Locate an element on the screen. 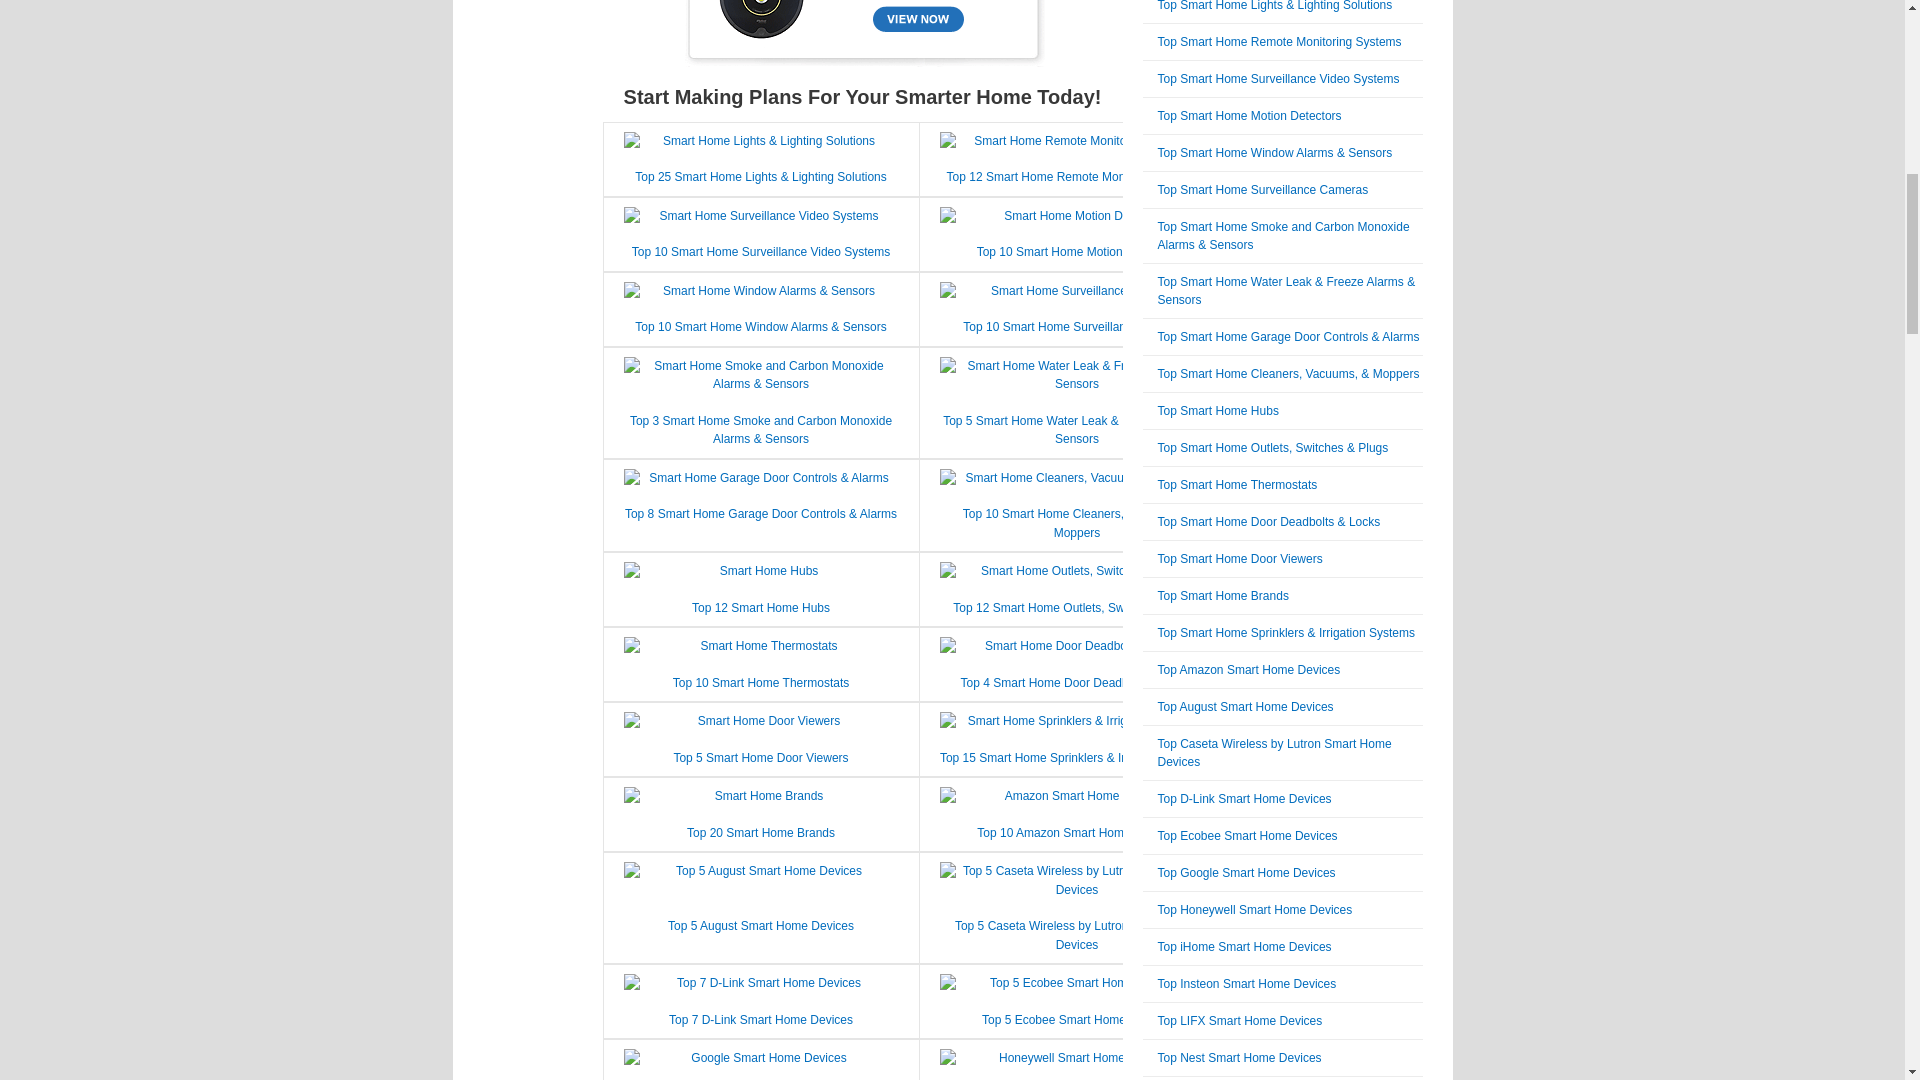 The width and height of the screenshot is (1920, 1080). Top 12 Smart Home Hubs is located at coordinates (760, 607).